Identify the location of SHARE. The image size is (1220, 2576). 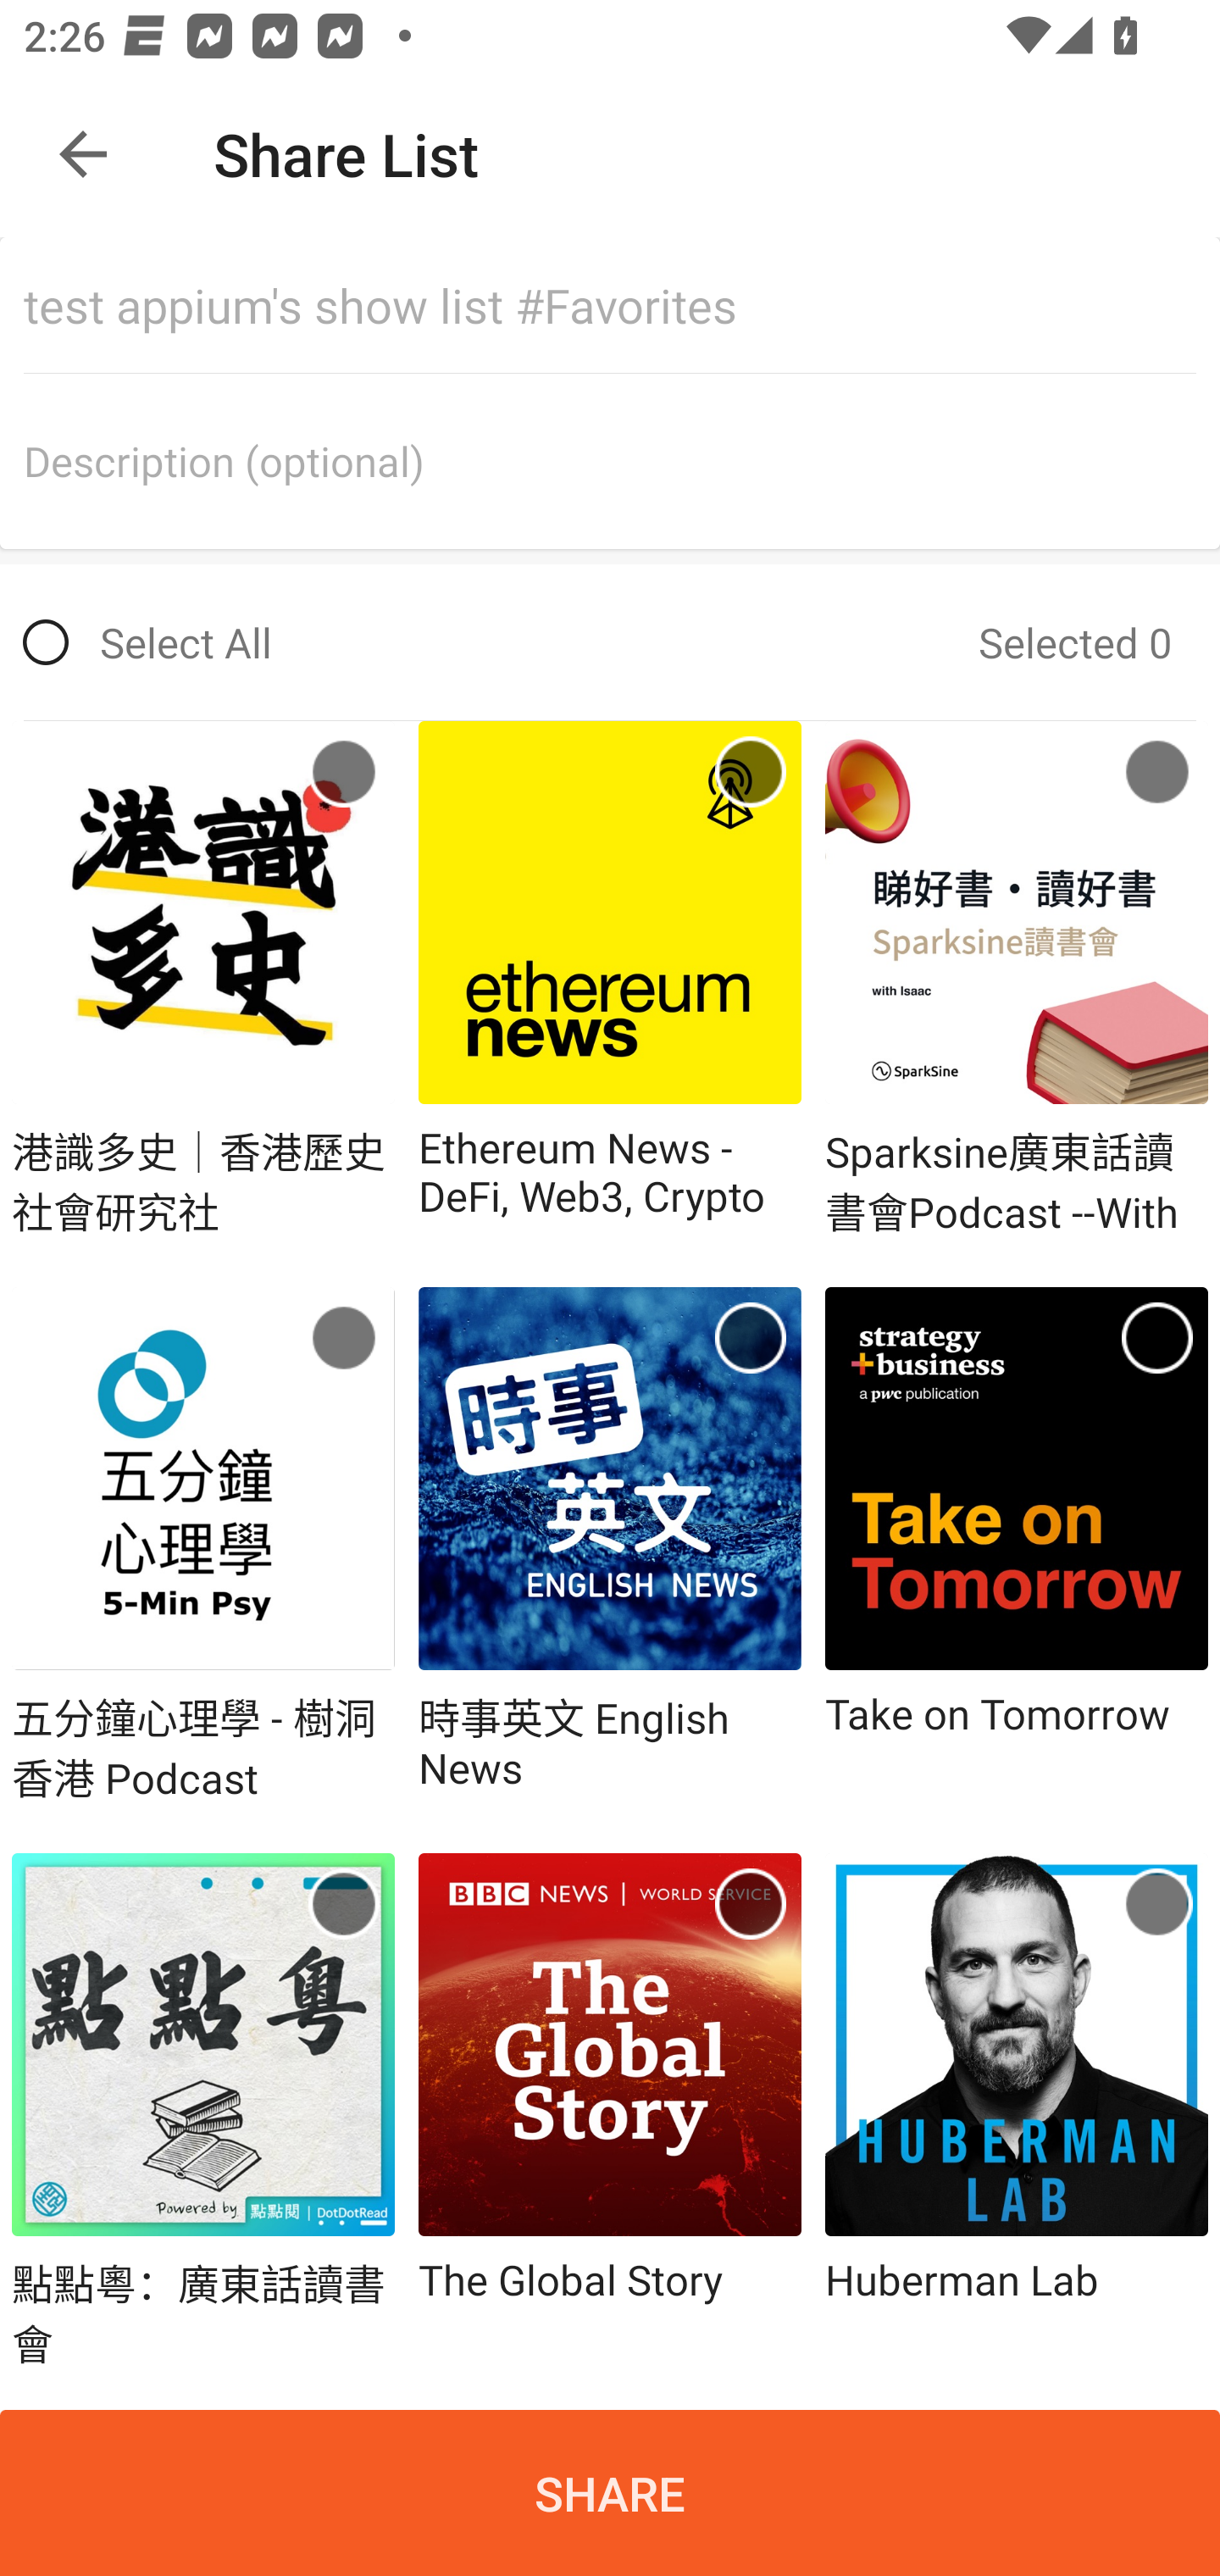
(610, 2493).